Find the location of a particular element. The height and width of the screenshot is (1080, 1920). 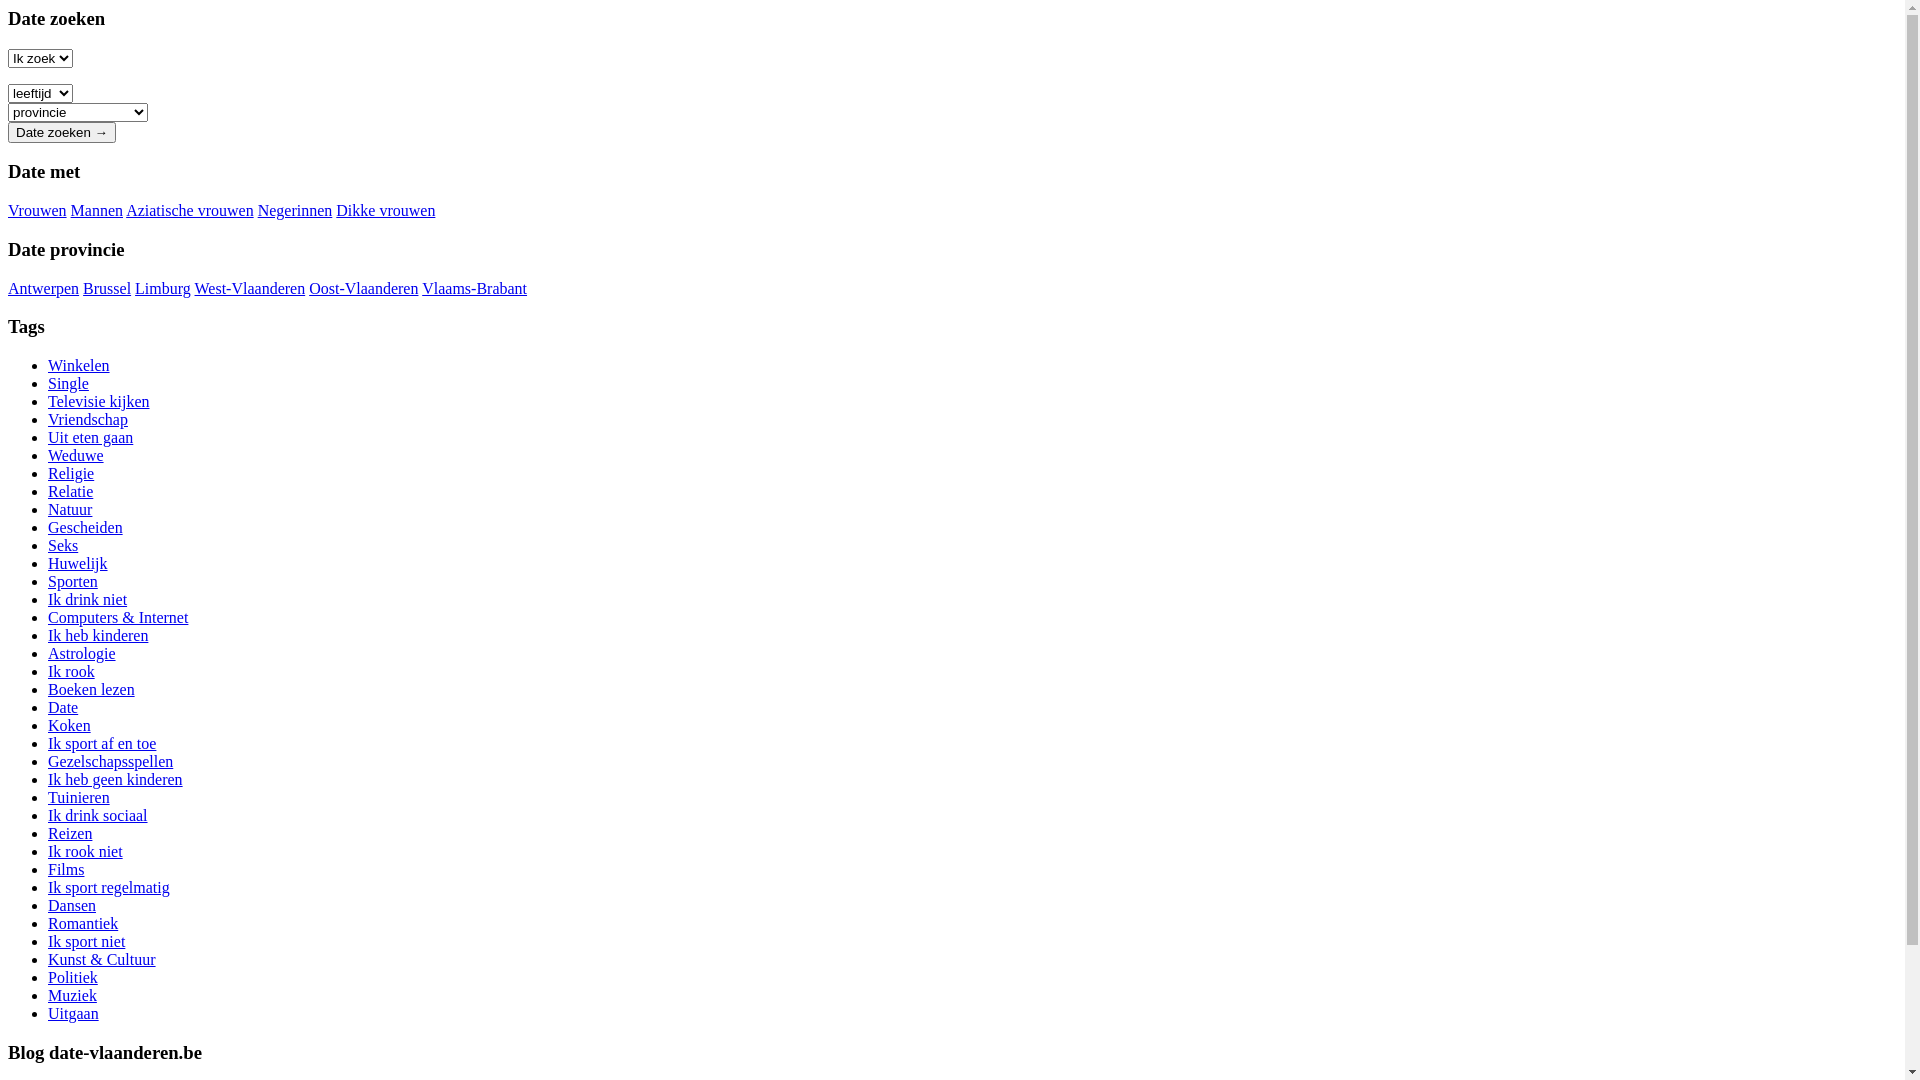

Uitgaan is located at coordinates (74, 1014).